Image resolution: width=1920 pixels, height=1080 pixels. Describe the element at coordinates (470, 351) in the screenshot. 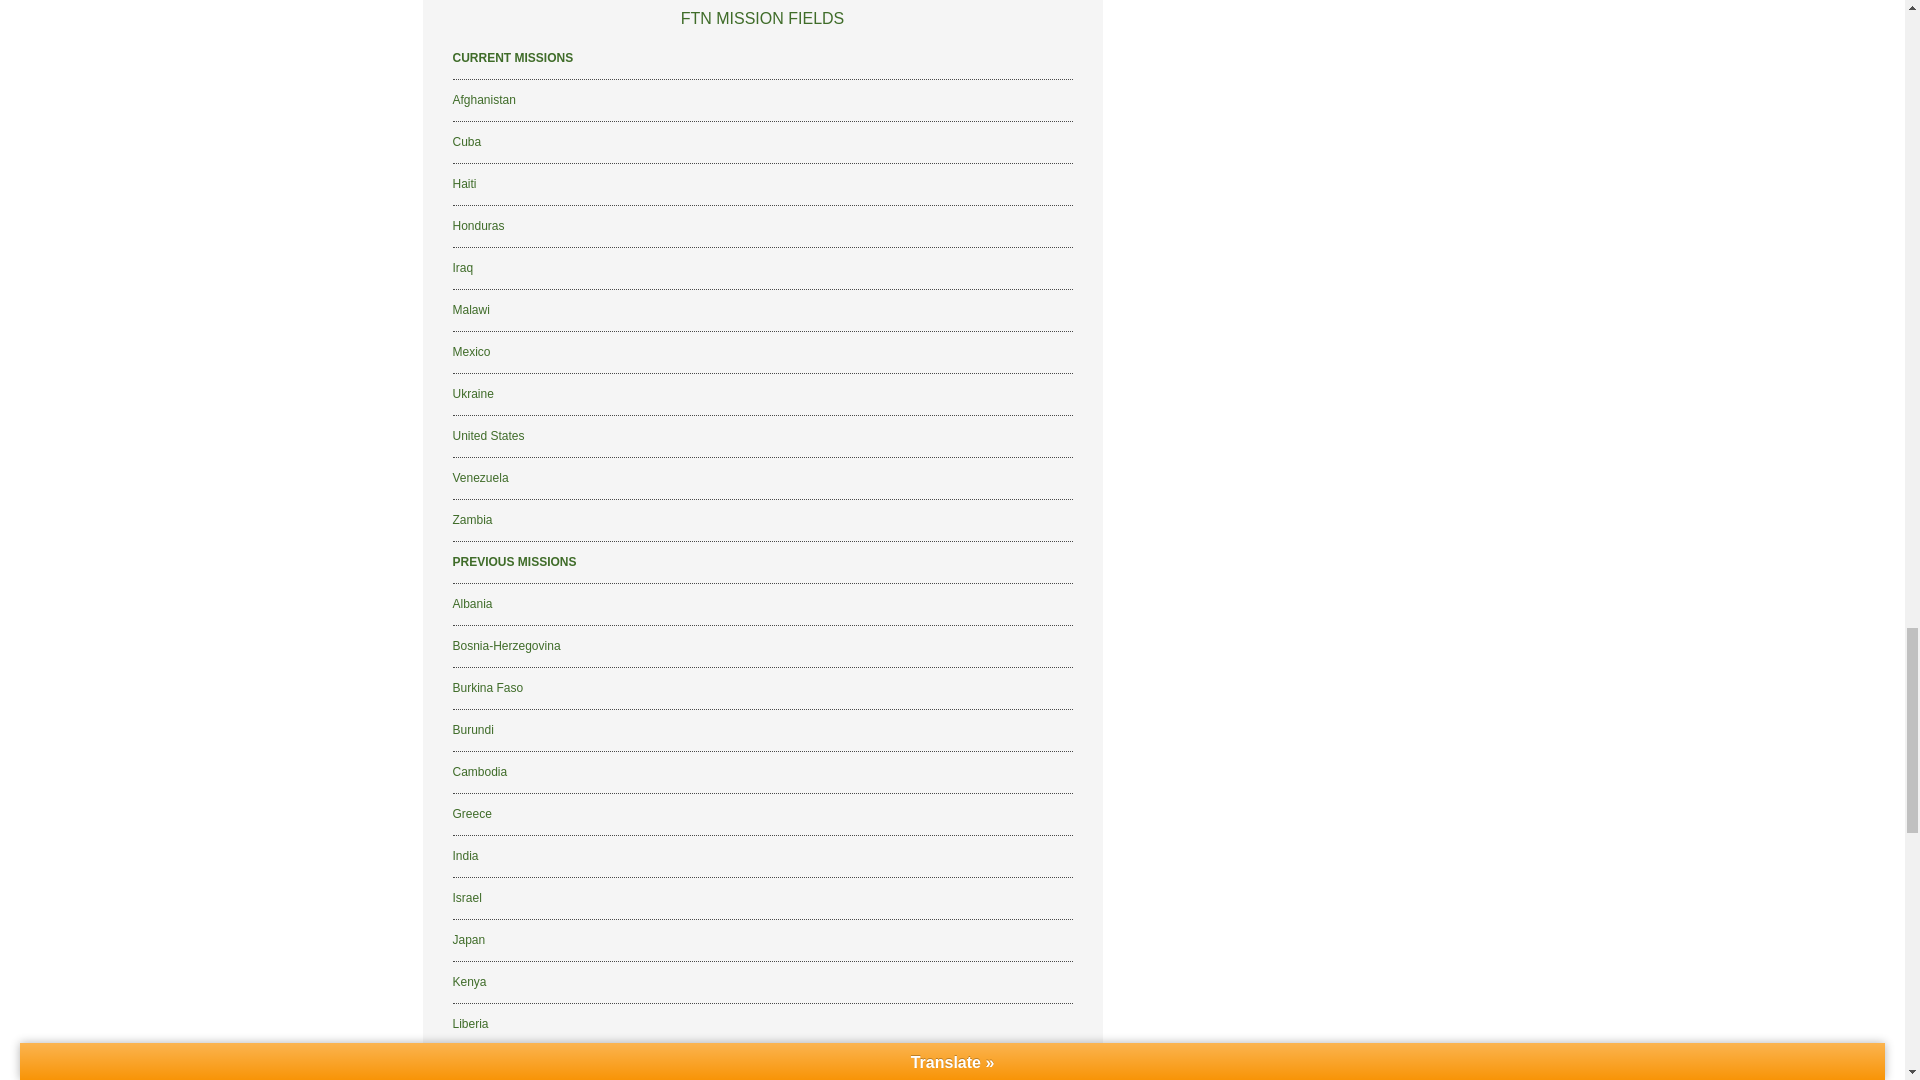

I see `Mexico` at that location.